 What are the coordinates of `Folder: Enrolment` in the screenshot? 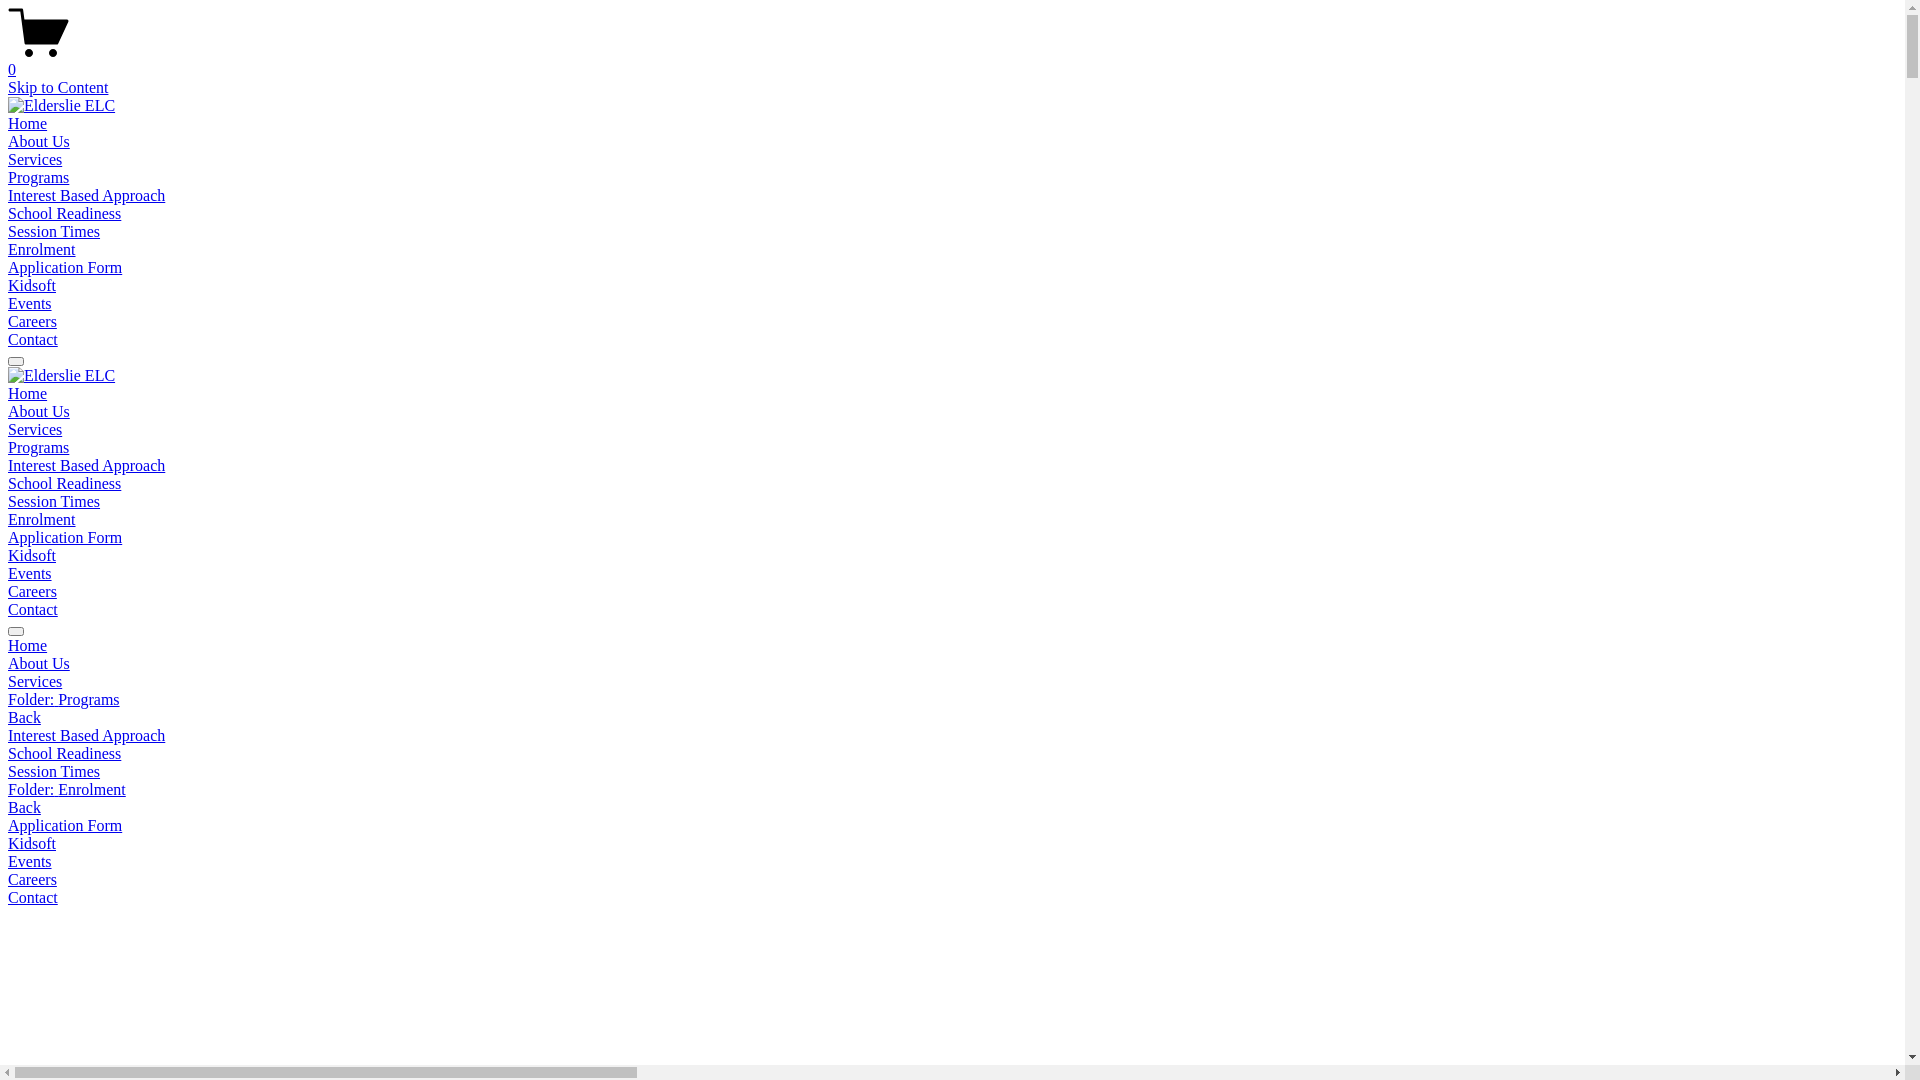 It's located at (952, 790).